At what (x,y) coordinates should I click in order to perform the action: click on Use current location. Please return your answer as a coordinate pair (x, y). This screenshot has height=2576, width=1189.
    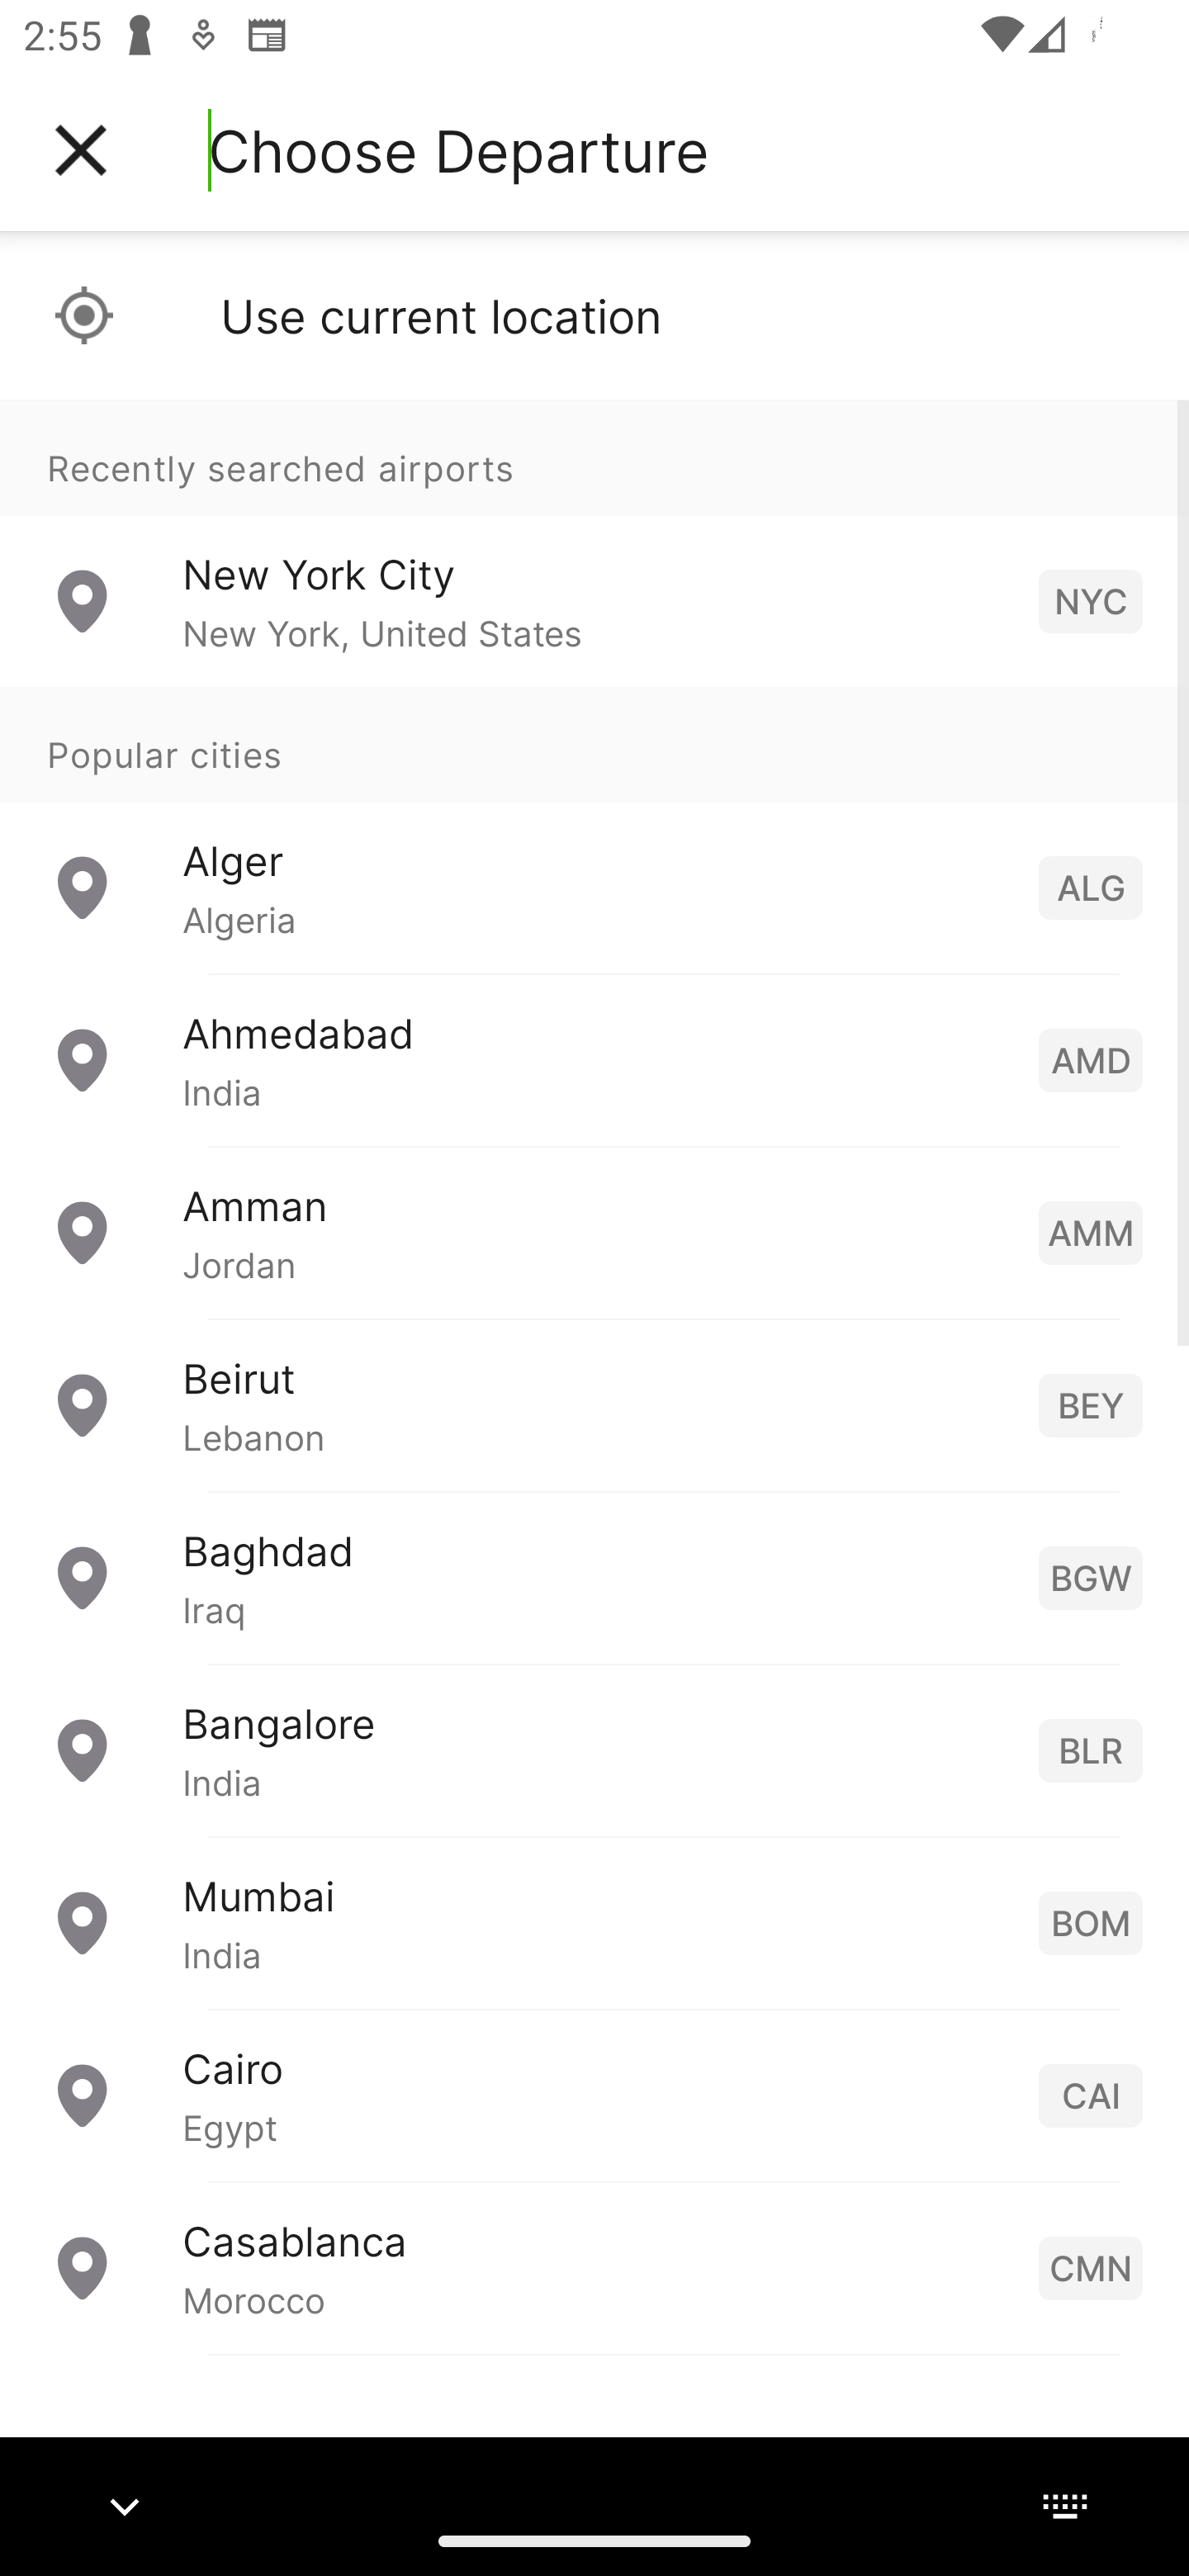
    Looking at the image, I should click on (594, 315).